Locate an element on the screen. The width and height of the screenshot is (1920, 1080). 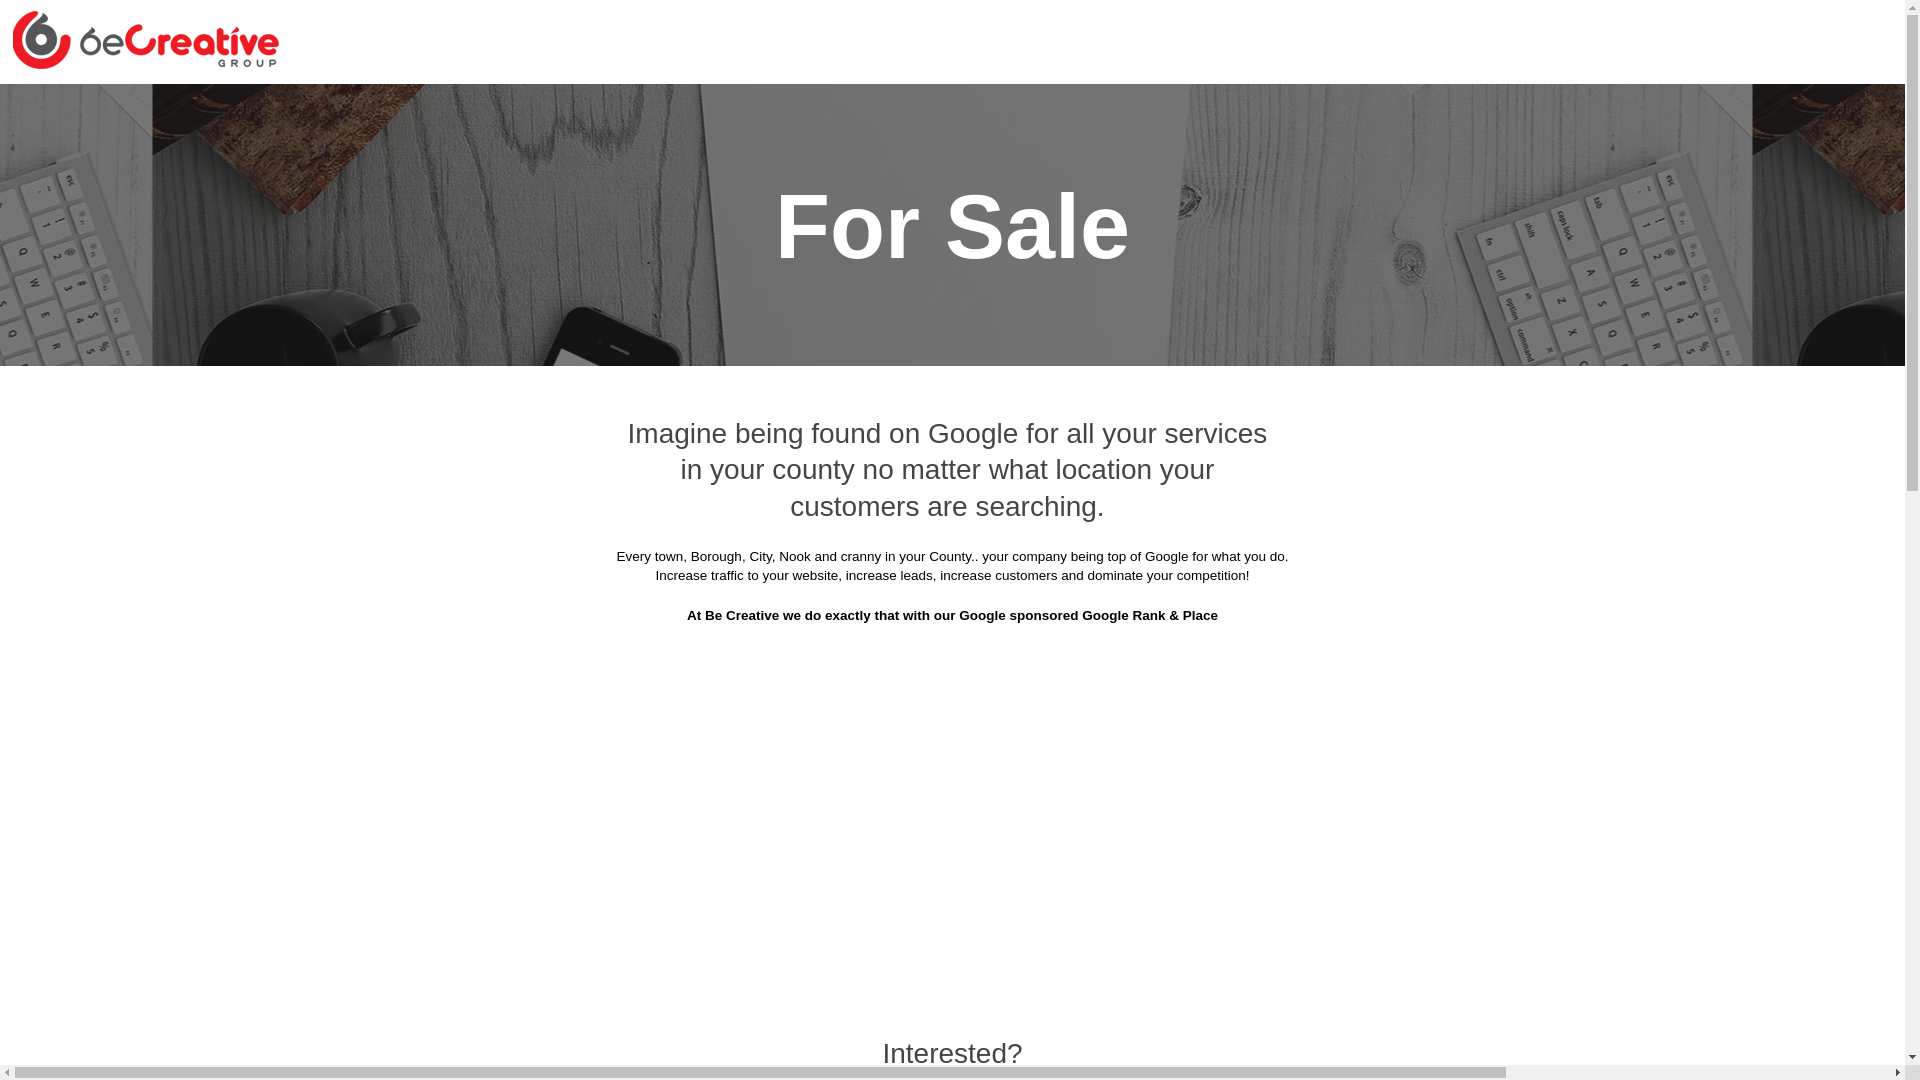
Aggregate Suppliers Axminster Devon is located at coordinates (1424, 110).